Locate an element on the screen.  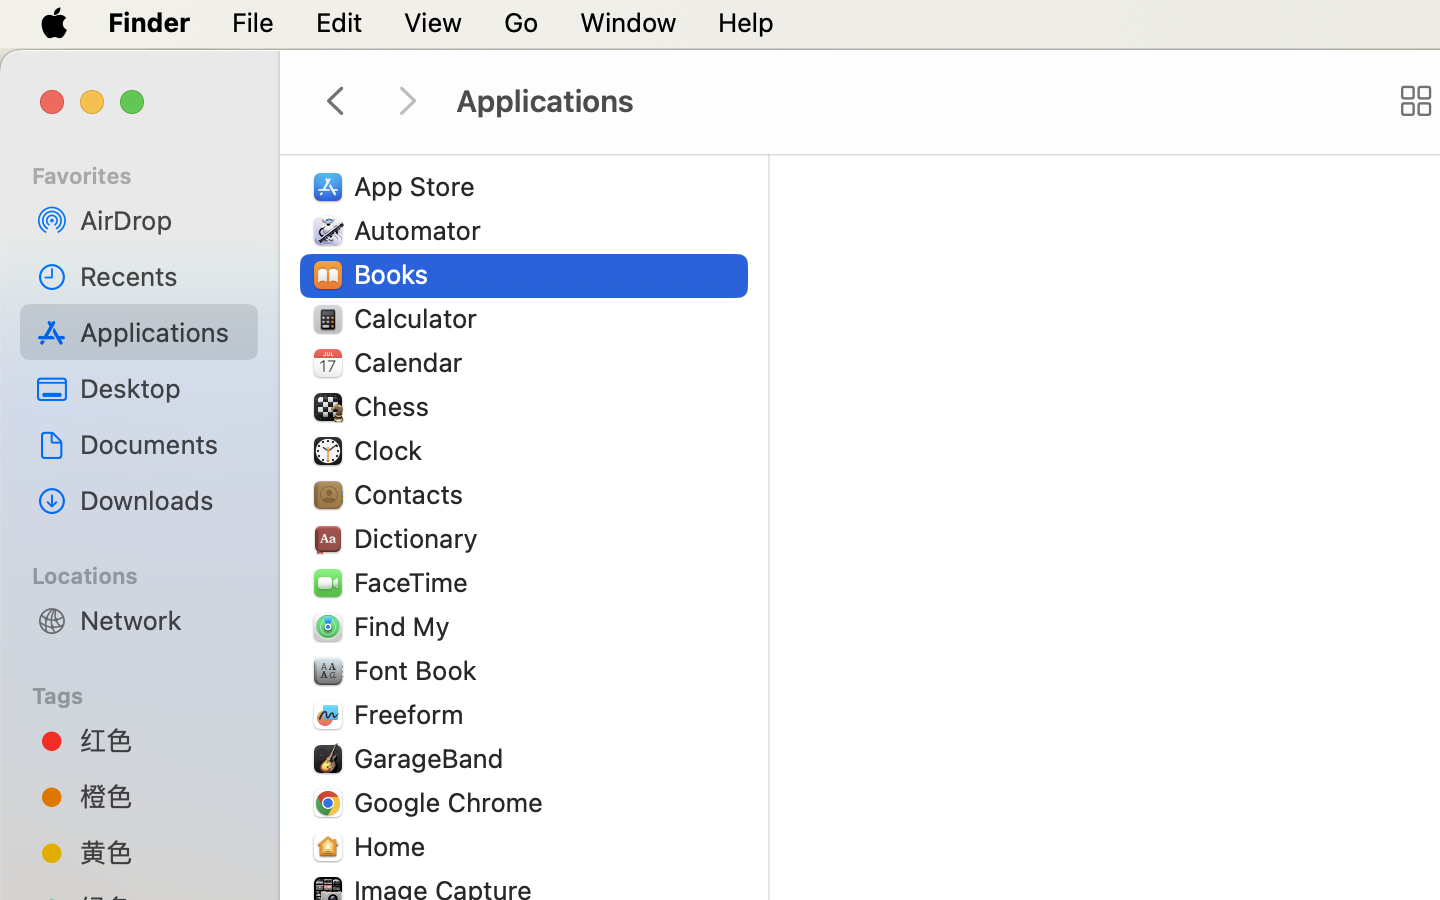
黄色 is located at coordinates (161, 852).